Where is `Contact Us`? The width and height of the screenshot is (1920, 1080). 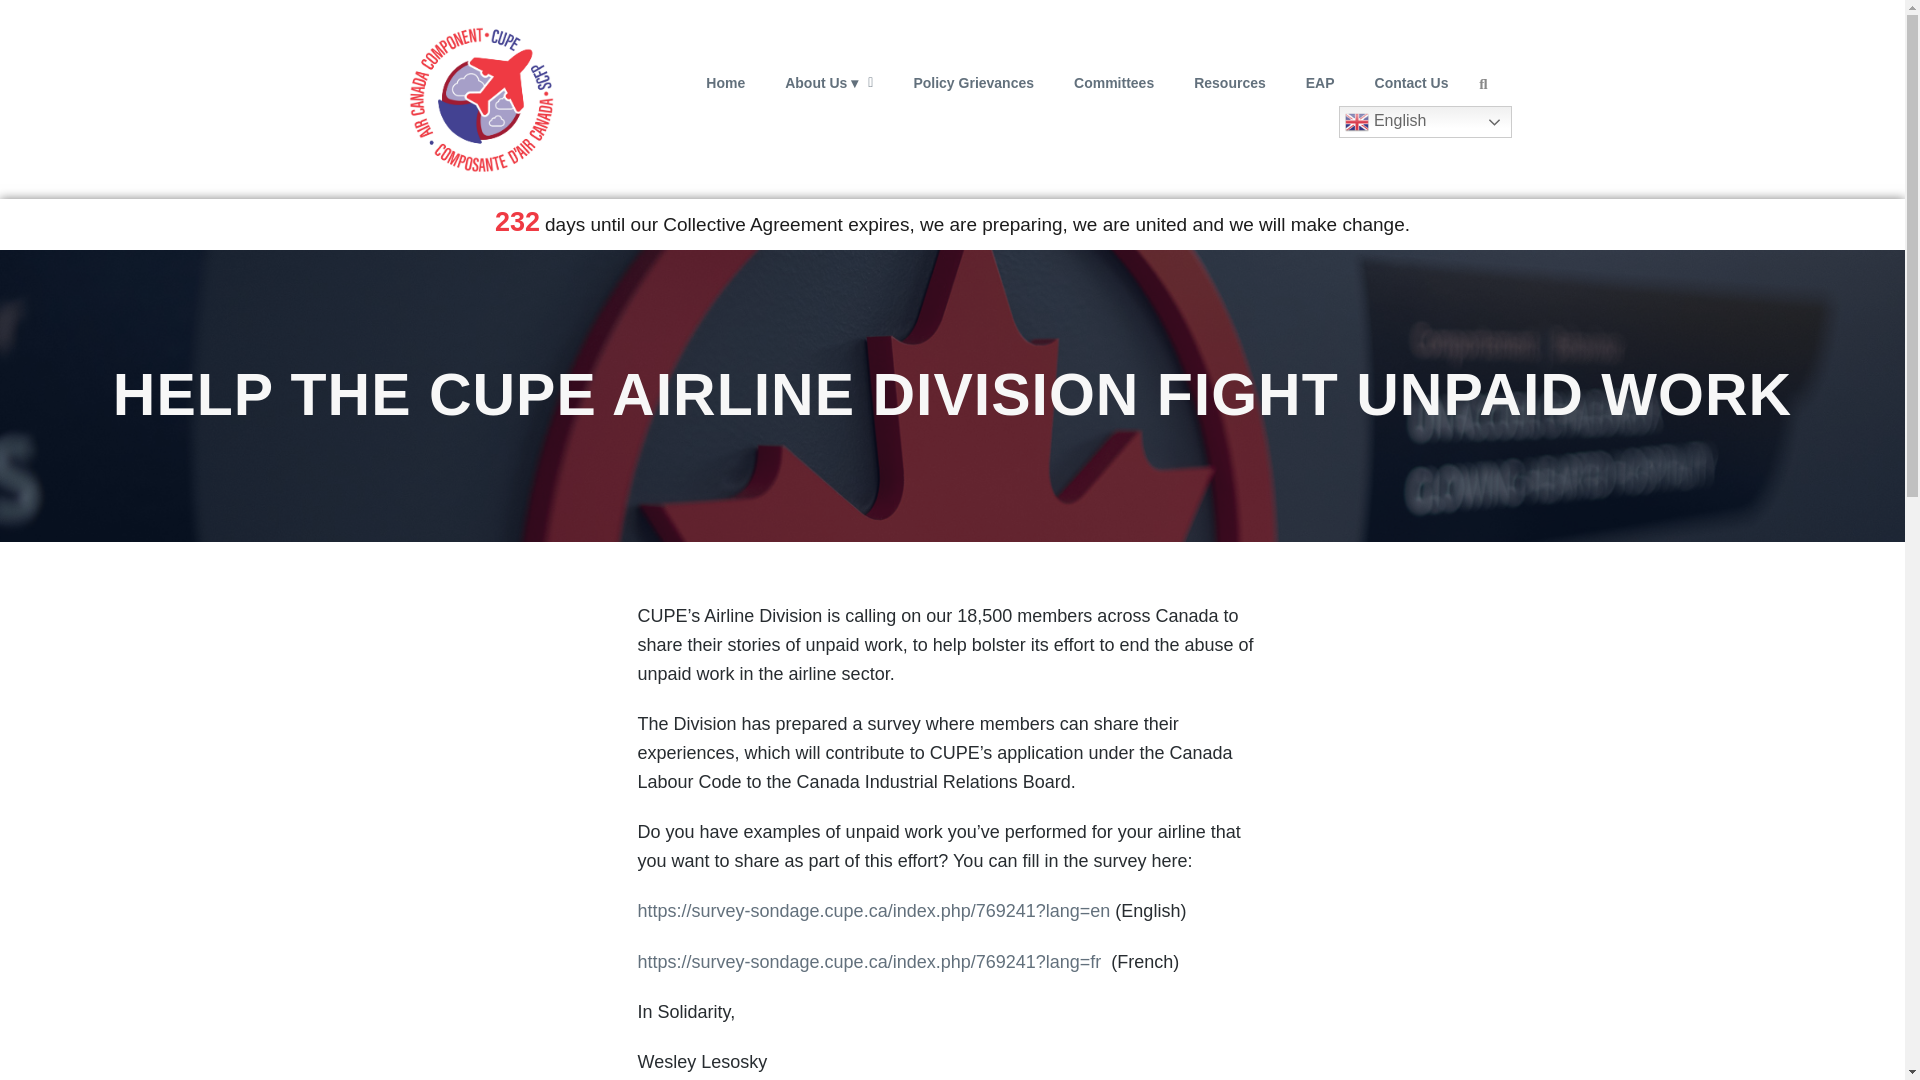 Contact Us is located at coordinates (1412, 82).